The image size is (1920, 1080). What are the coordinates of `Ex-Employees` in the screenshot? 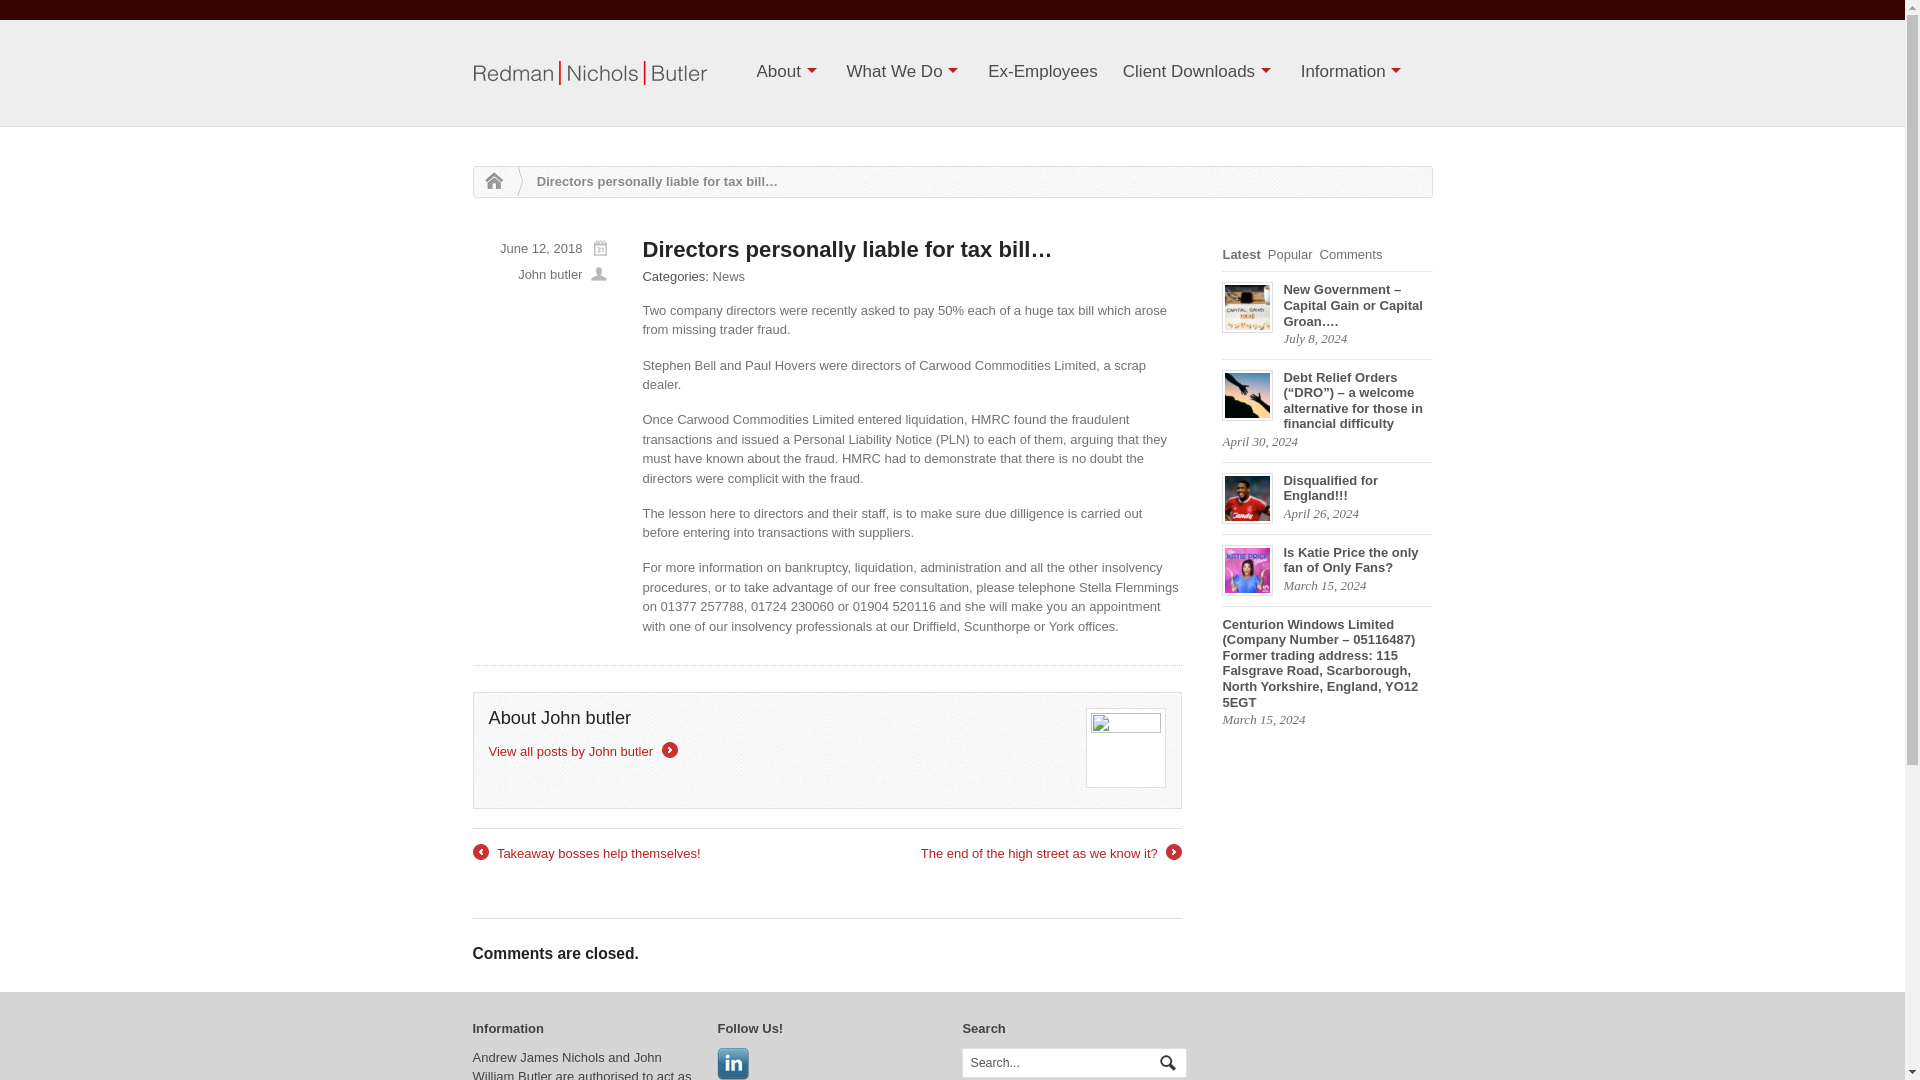 It's located at (1042, 72).